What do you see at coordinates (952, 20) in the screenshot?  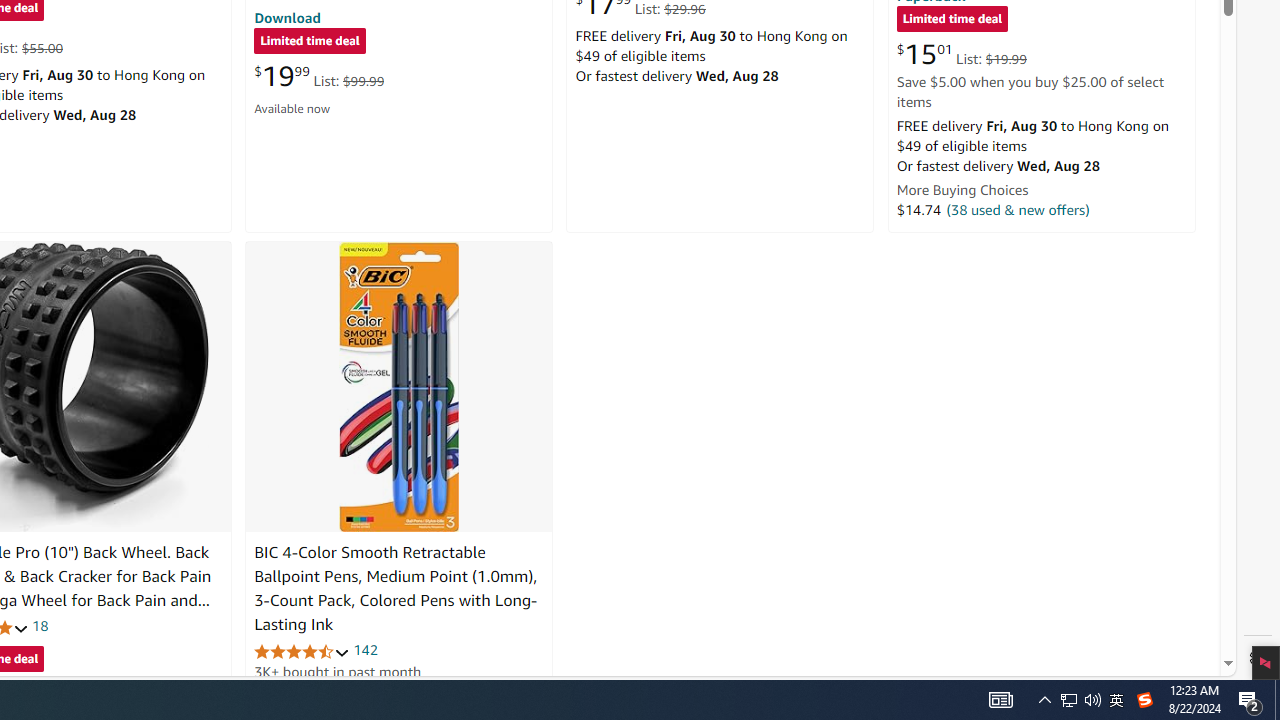 I see `Limited time deal` at bounding box center [952, 20].